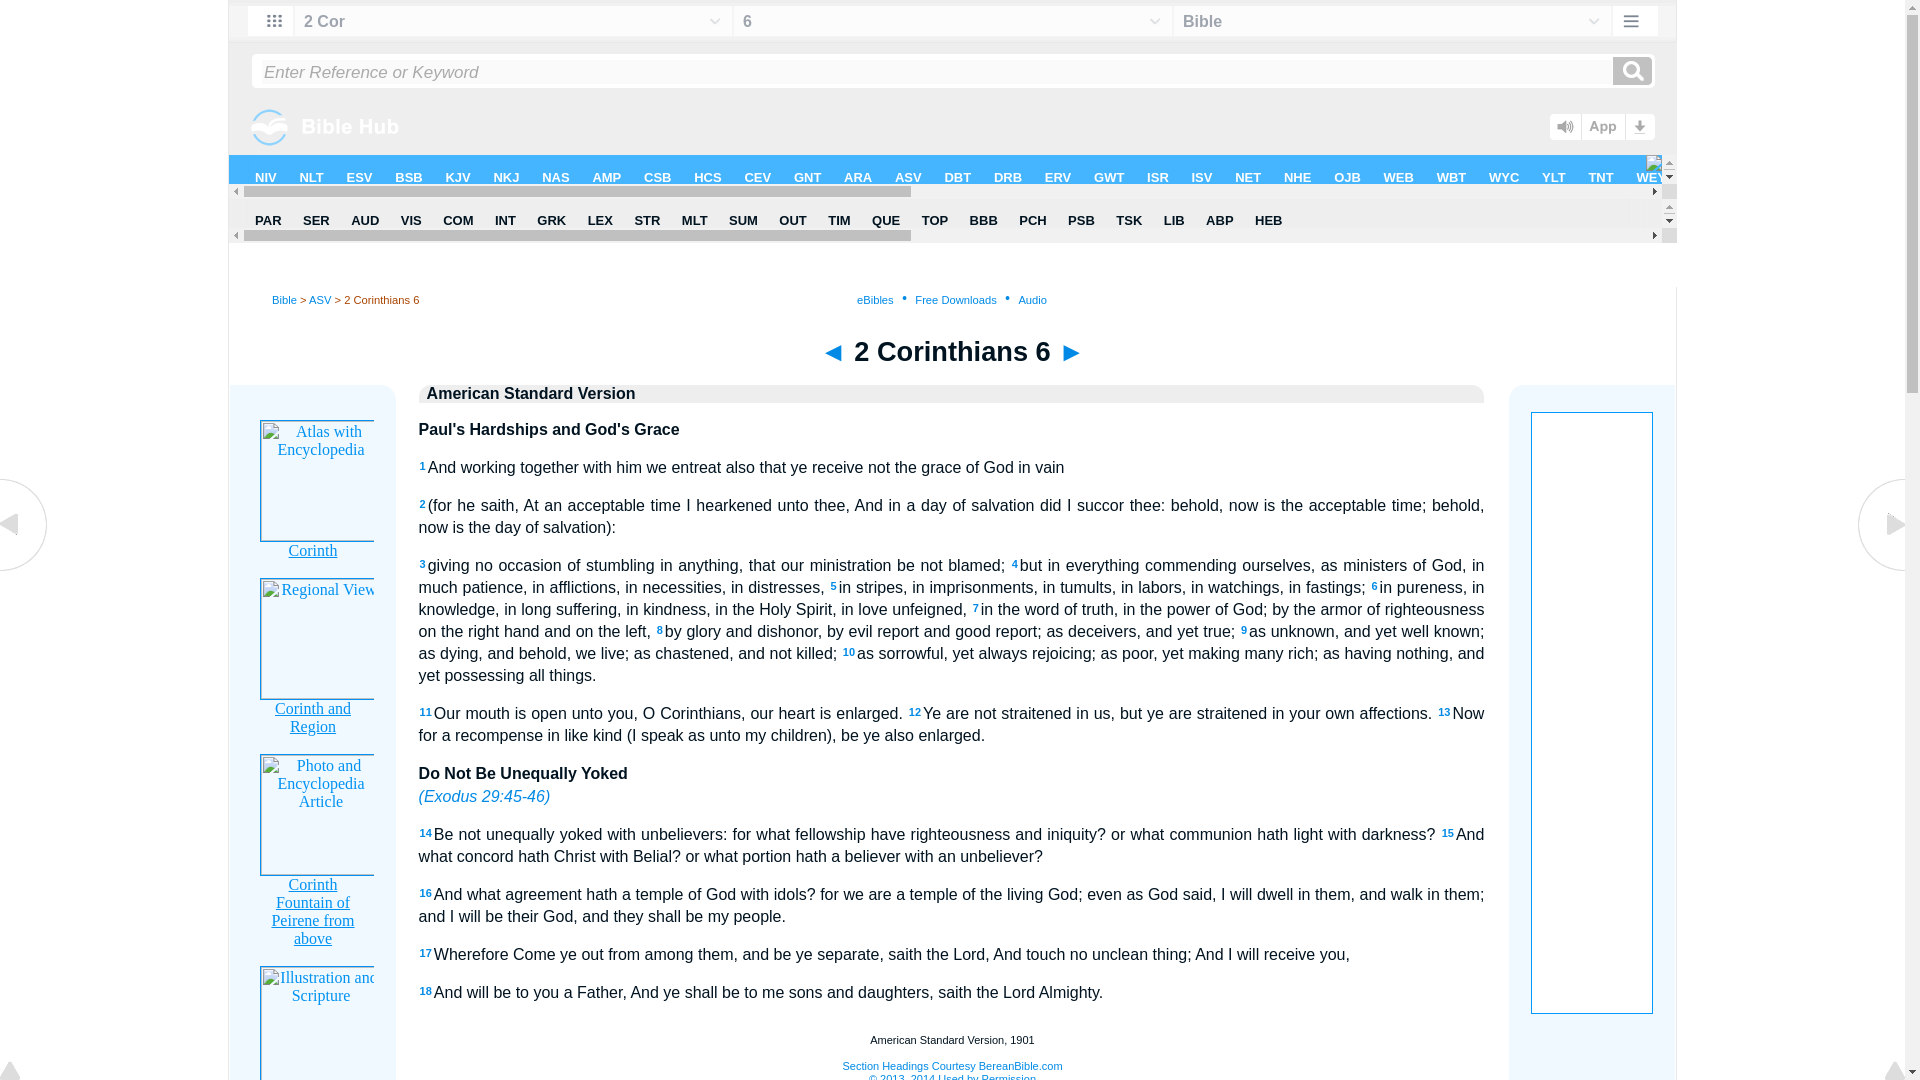  Describe the element at coordinates (24, 1072) in the screenshot. I see `Top of Page` at that location.